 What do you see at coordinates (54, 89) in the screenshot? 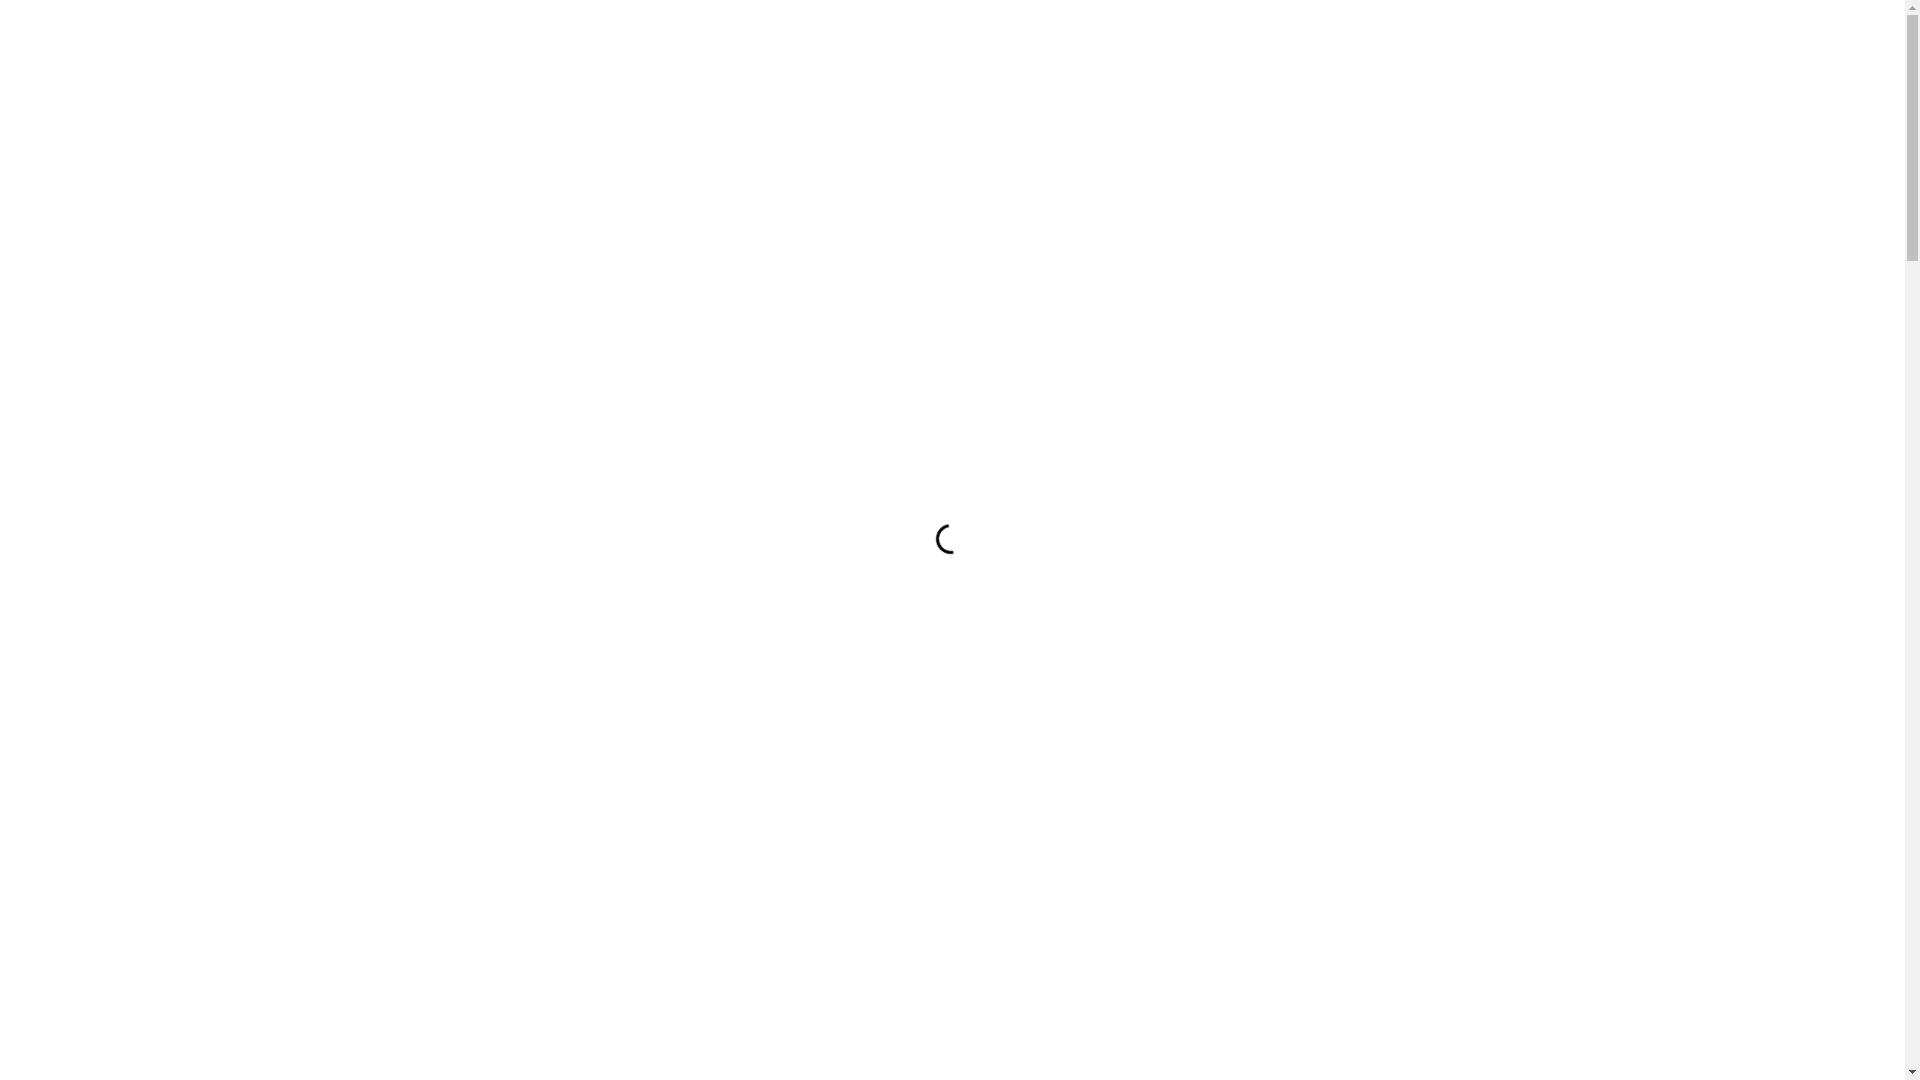
I see `Orchester` at bounding box center [54, 89].